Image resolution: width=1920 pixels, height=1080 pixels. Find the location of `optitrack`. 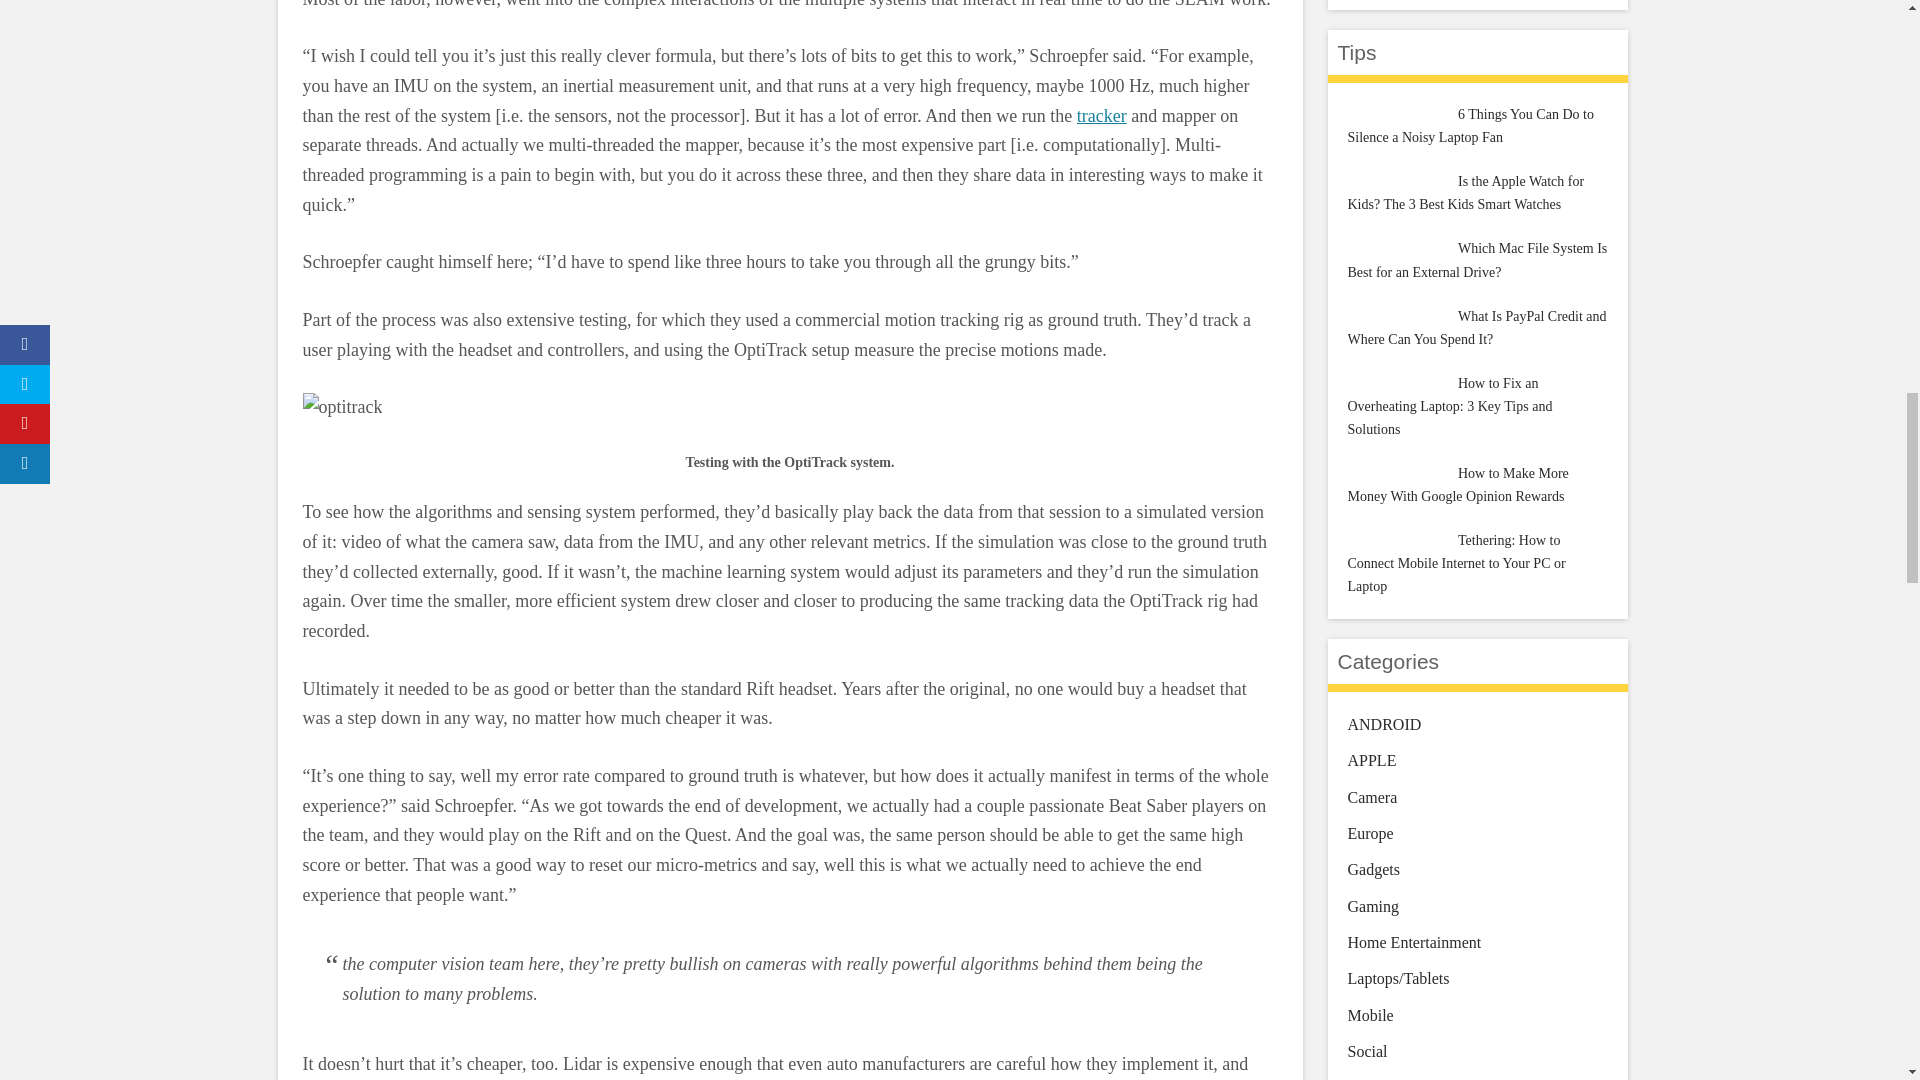

optitrack is located at coordinates (342, 408).